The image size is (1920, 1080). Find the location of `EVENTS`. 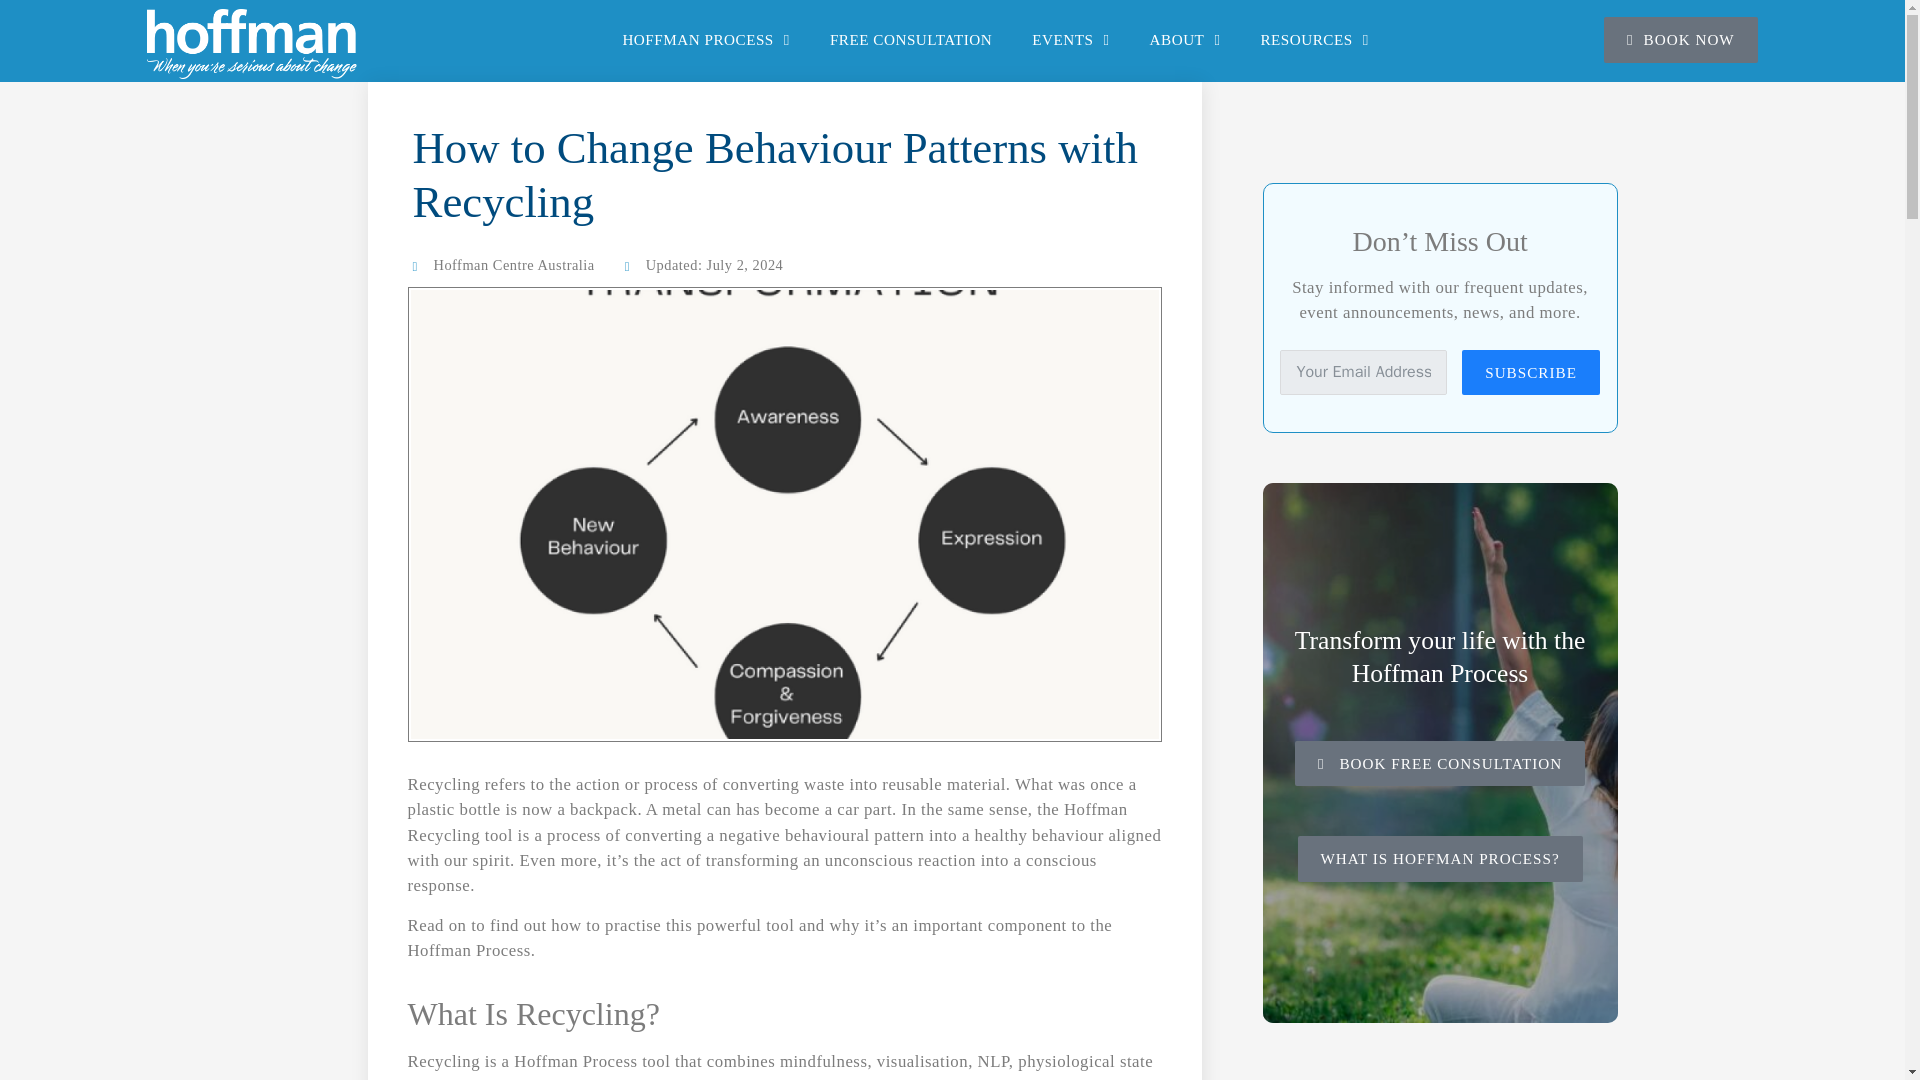

EVENTS is located at coordinates (1070, 40).